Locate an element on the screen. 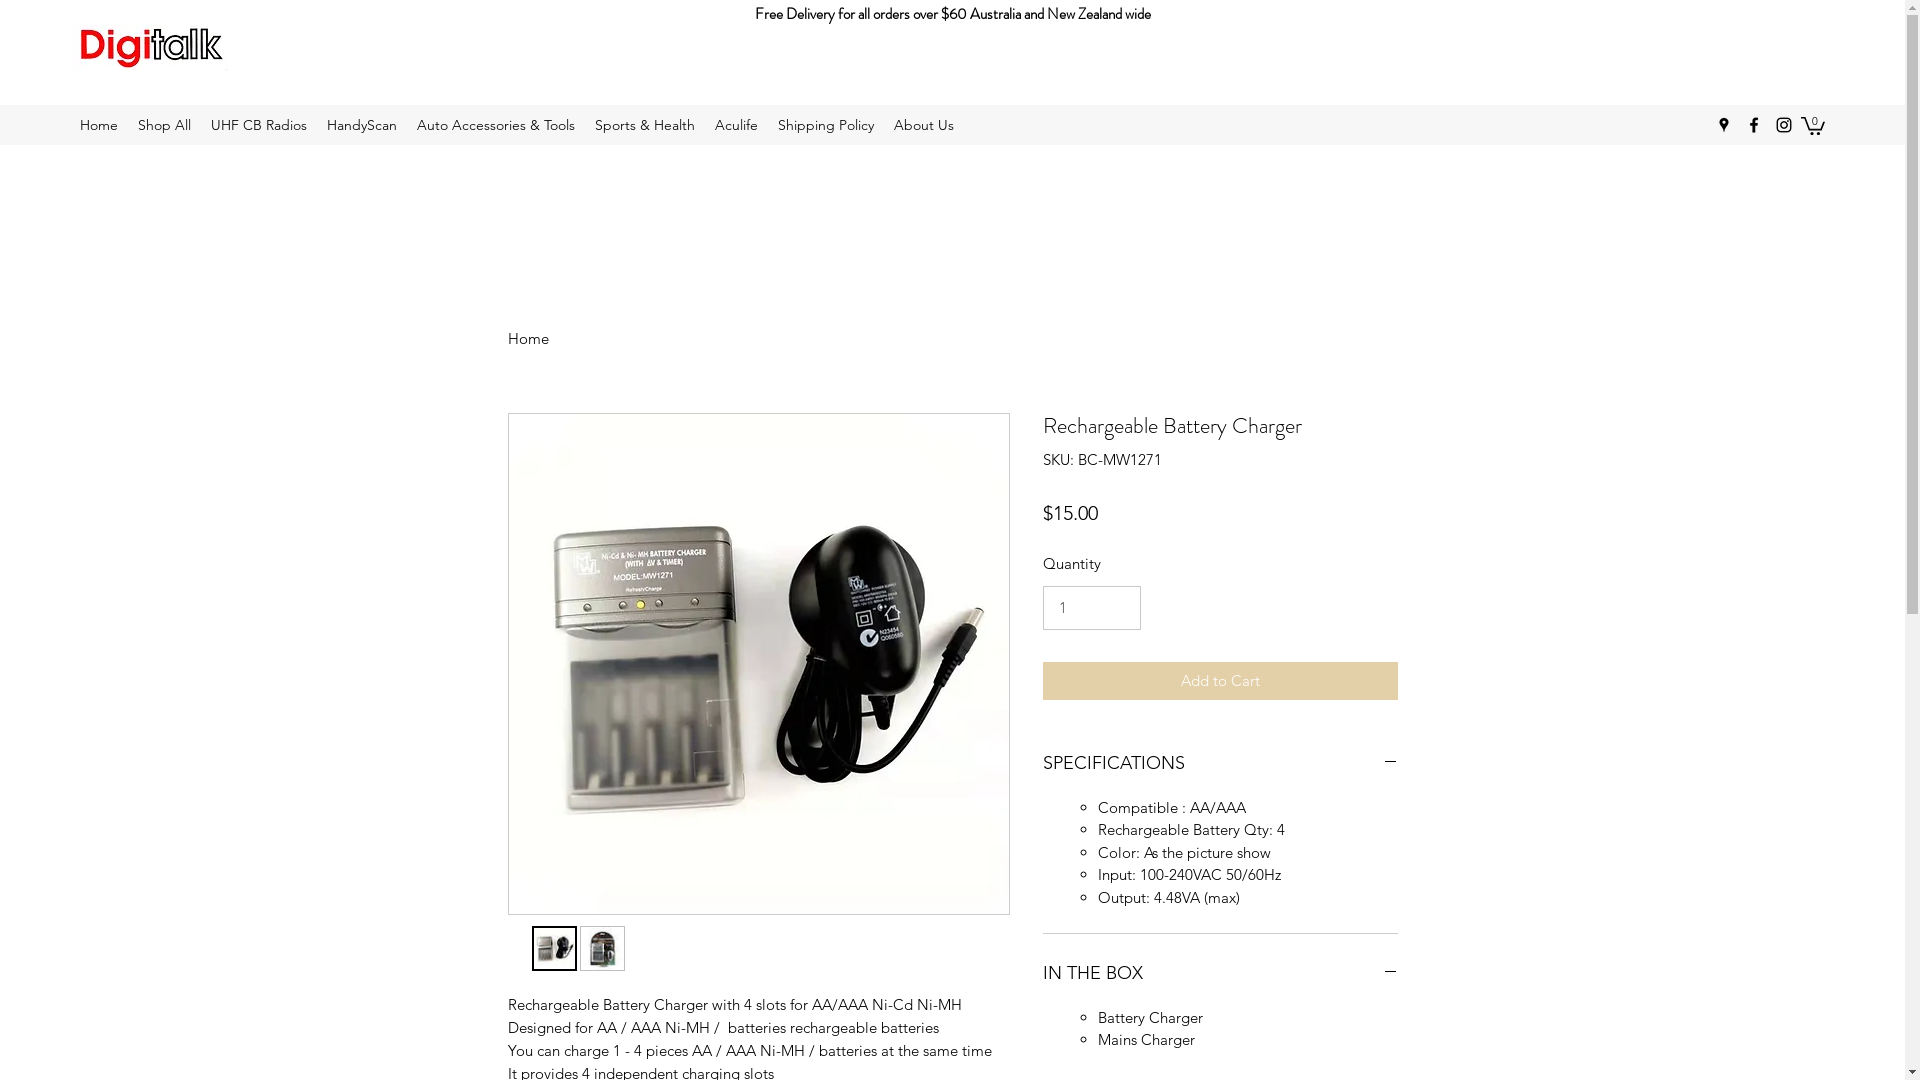 This screenshot has height=1080, width=1920. Add to Cart is located at coordinates (1220, 682).